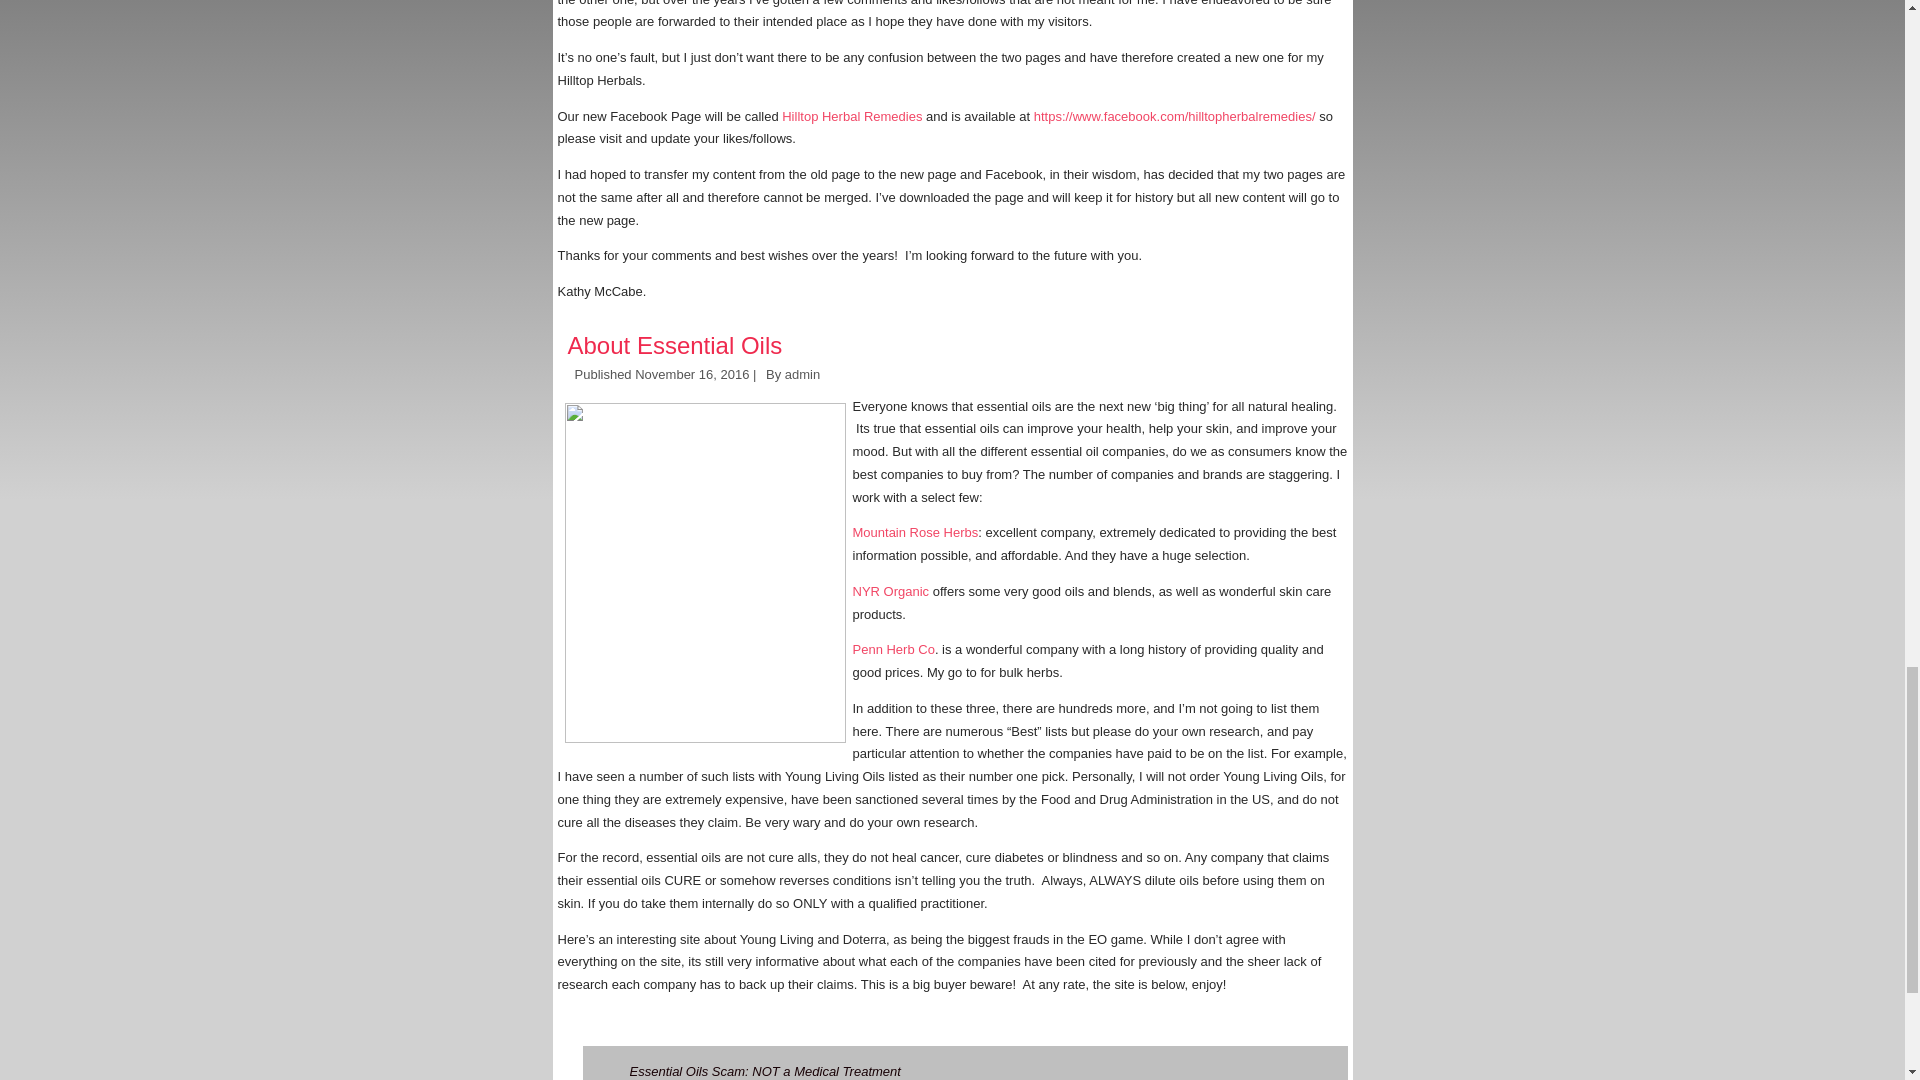  What do you see at coordinates (764, 1070) in the screenshot?
I see `Essential Oils Scam: NOT a Medical Treatment` at bounding box center [764, 1070].